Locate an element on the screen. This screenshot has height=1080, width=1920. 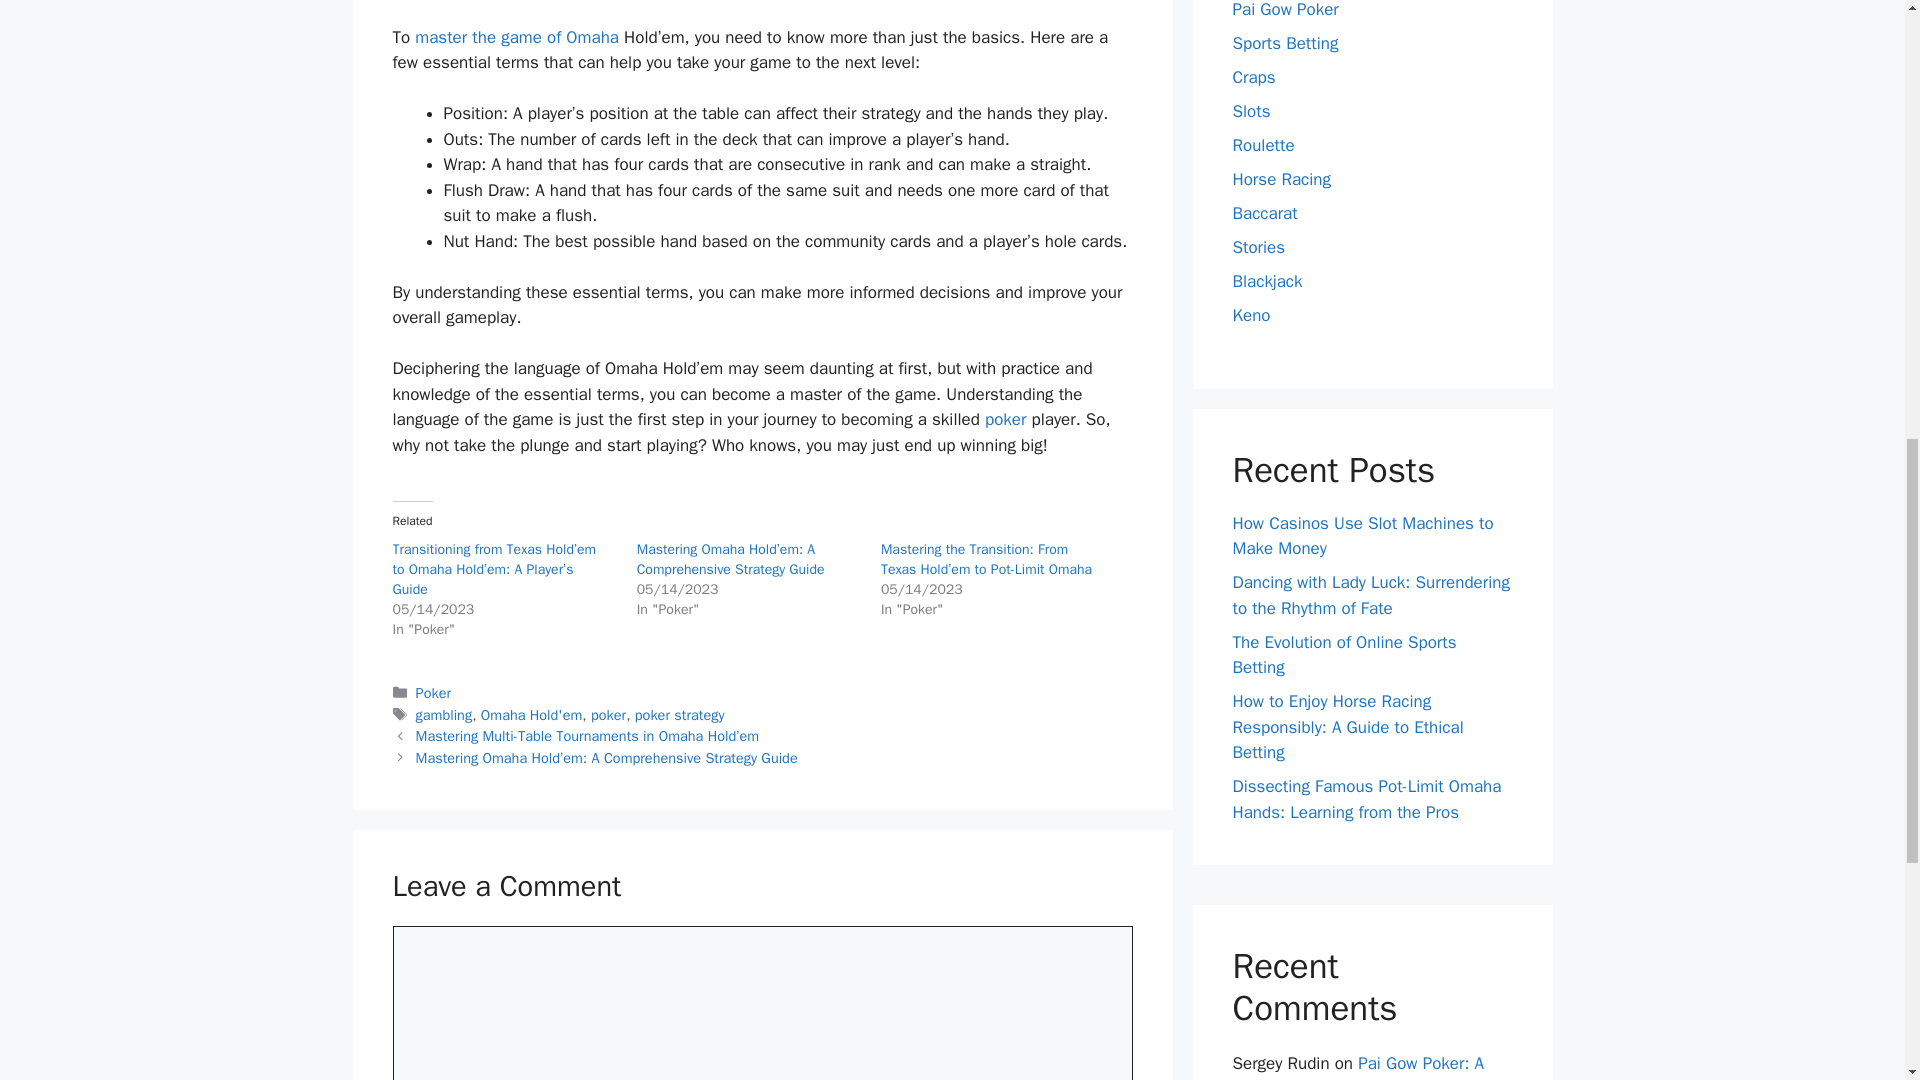
Scroll back to top is located at coordinates (1855, 949).